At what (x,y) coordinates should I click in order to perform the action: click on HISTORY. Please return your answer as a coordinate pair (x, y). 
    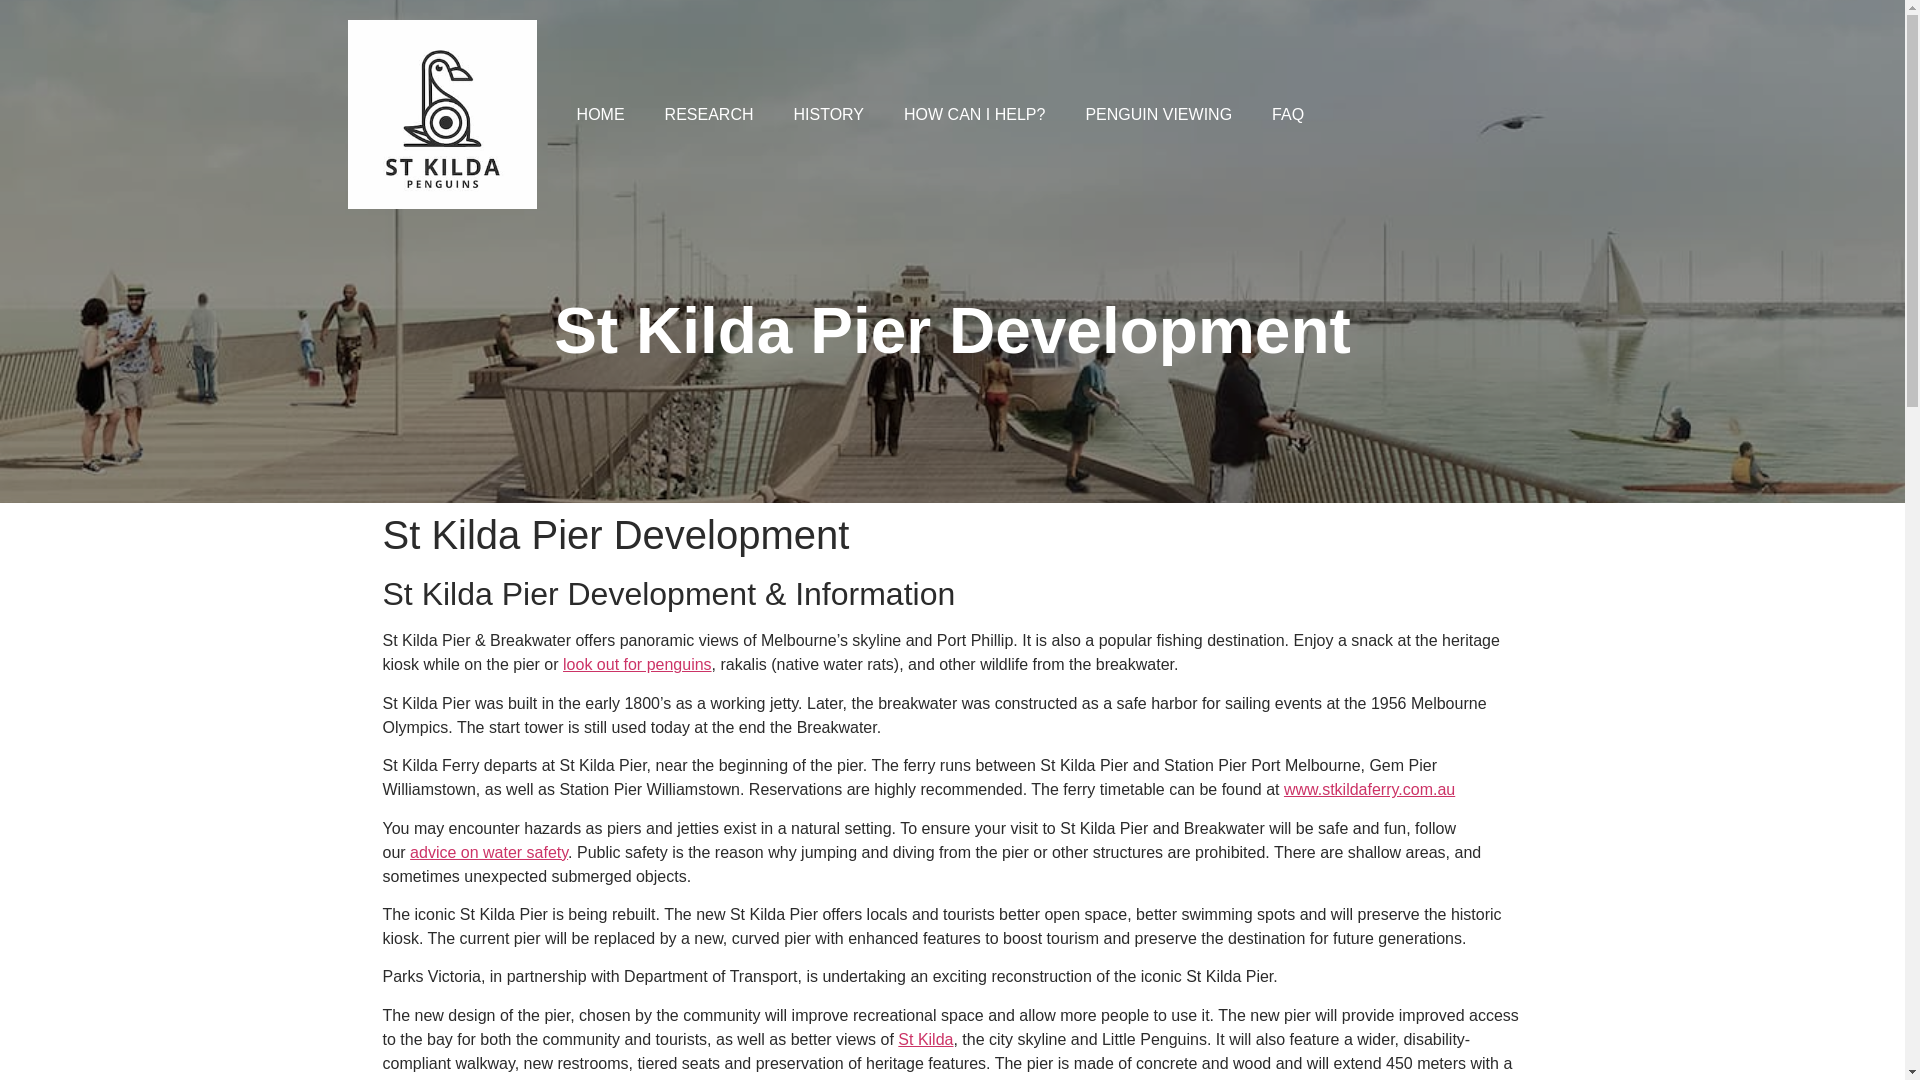
    Looking at the image, I should click on (829, 114).